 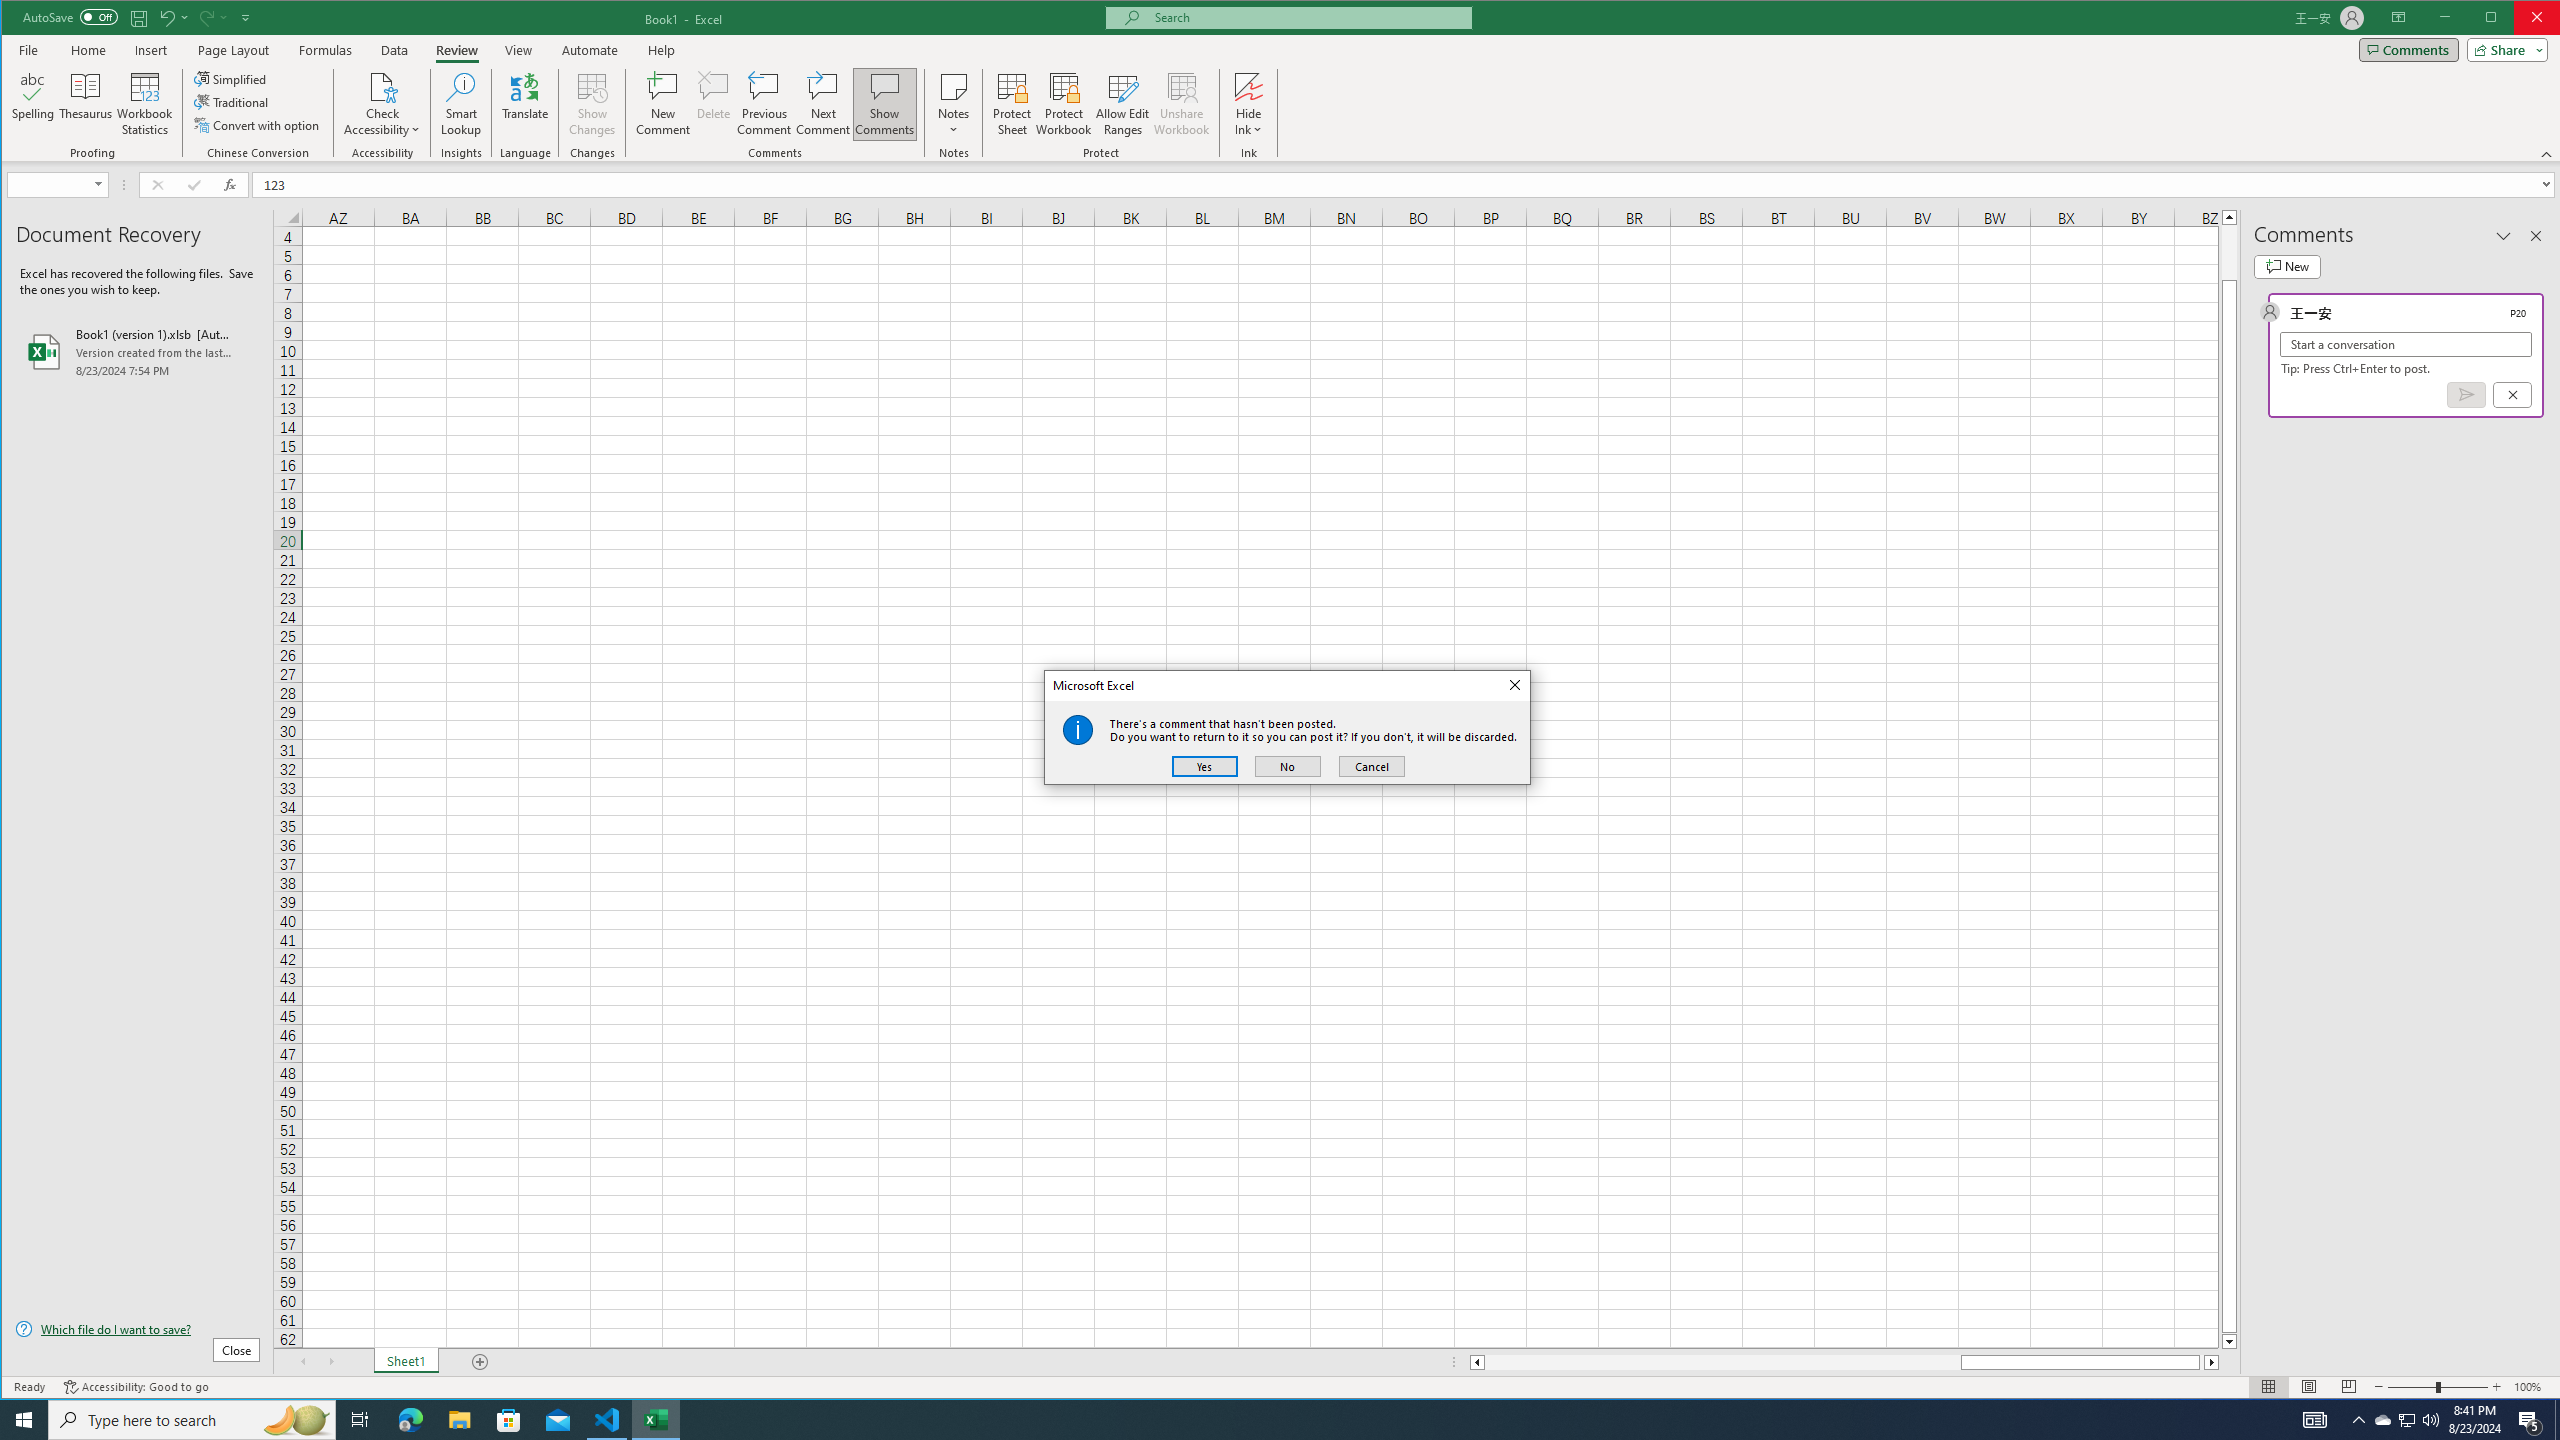 I want to click on Zoom In, so click(x=2497, y=1387).